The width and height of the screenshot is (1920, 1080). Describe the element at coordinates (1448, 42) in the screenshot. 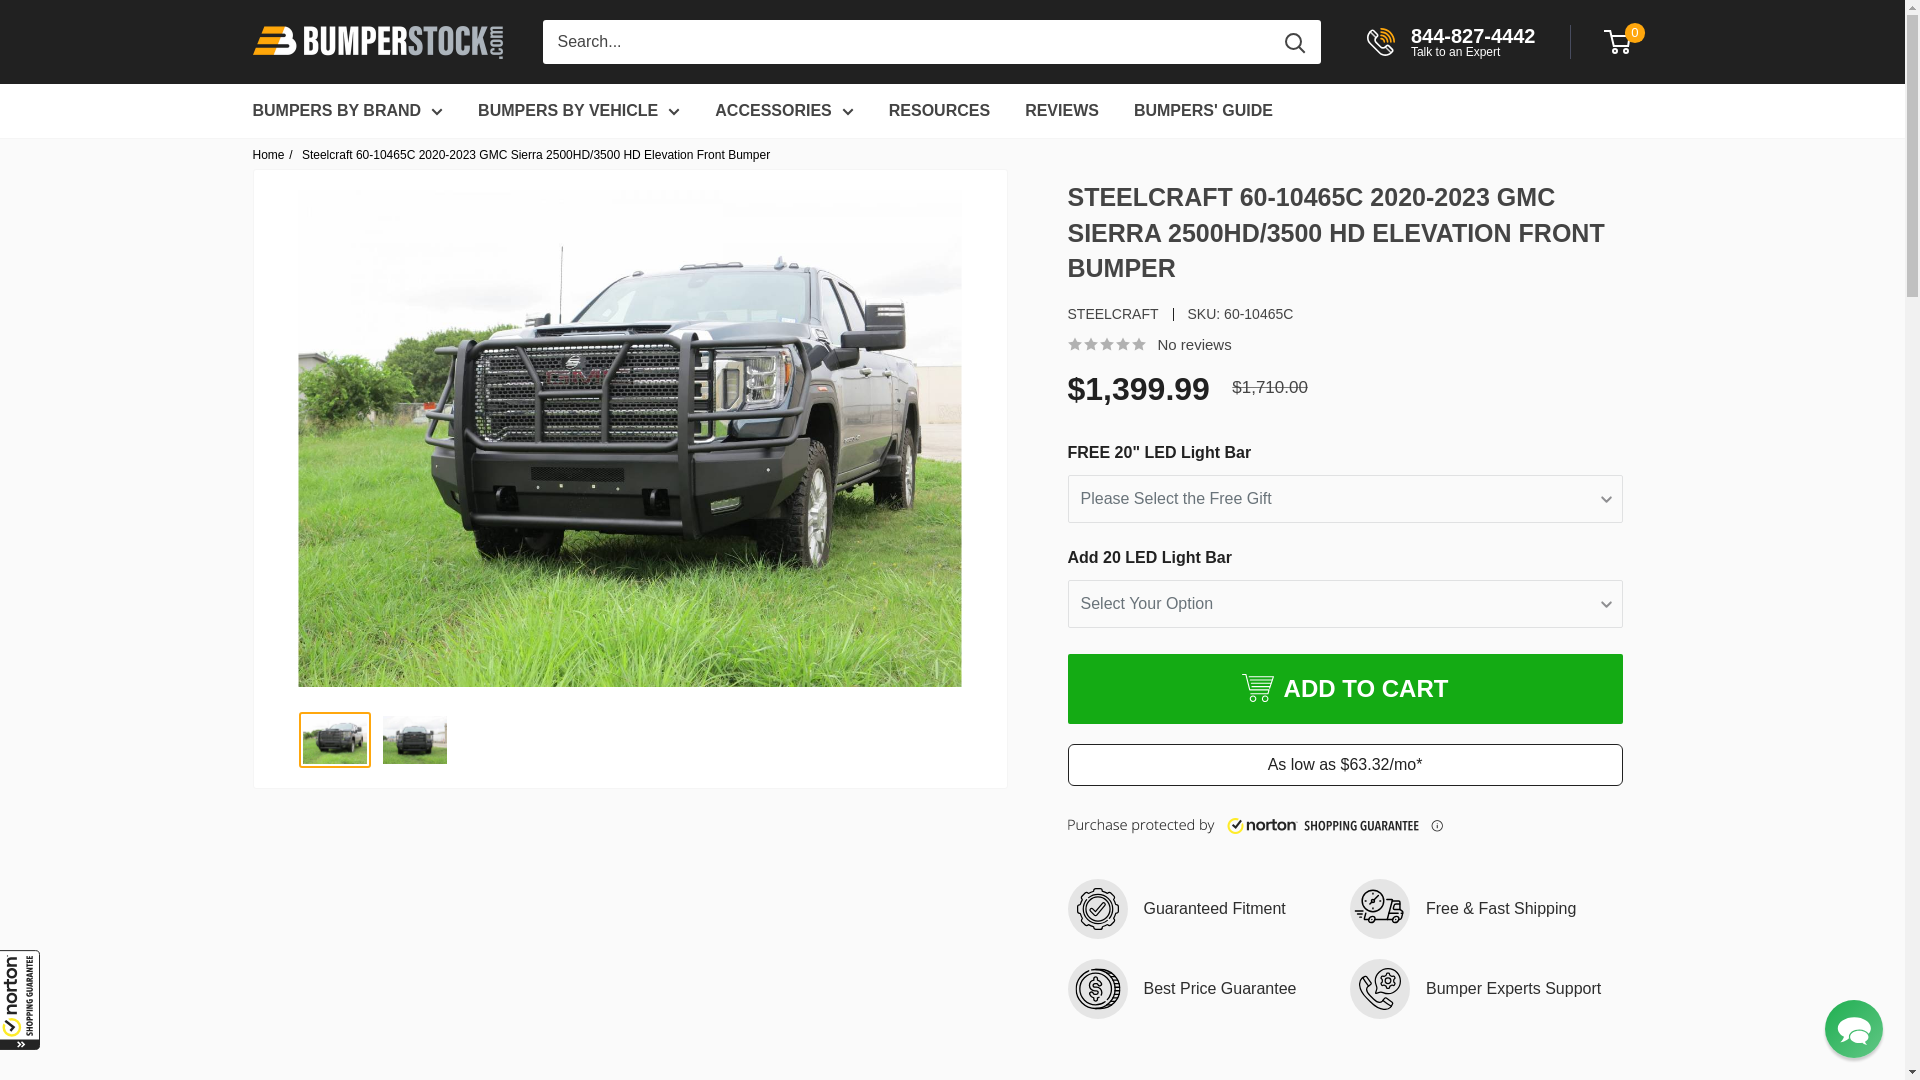

I see `Call us today 8448274442` at that location.